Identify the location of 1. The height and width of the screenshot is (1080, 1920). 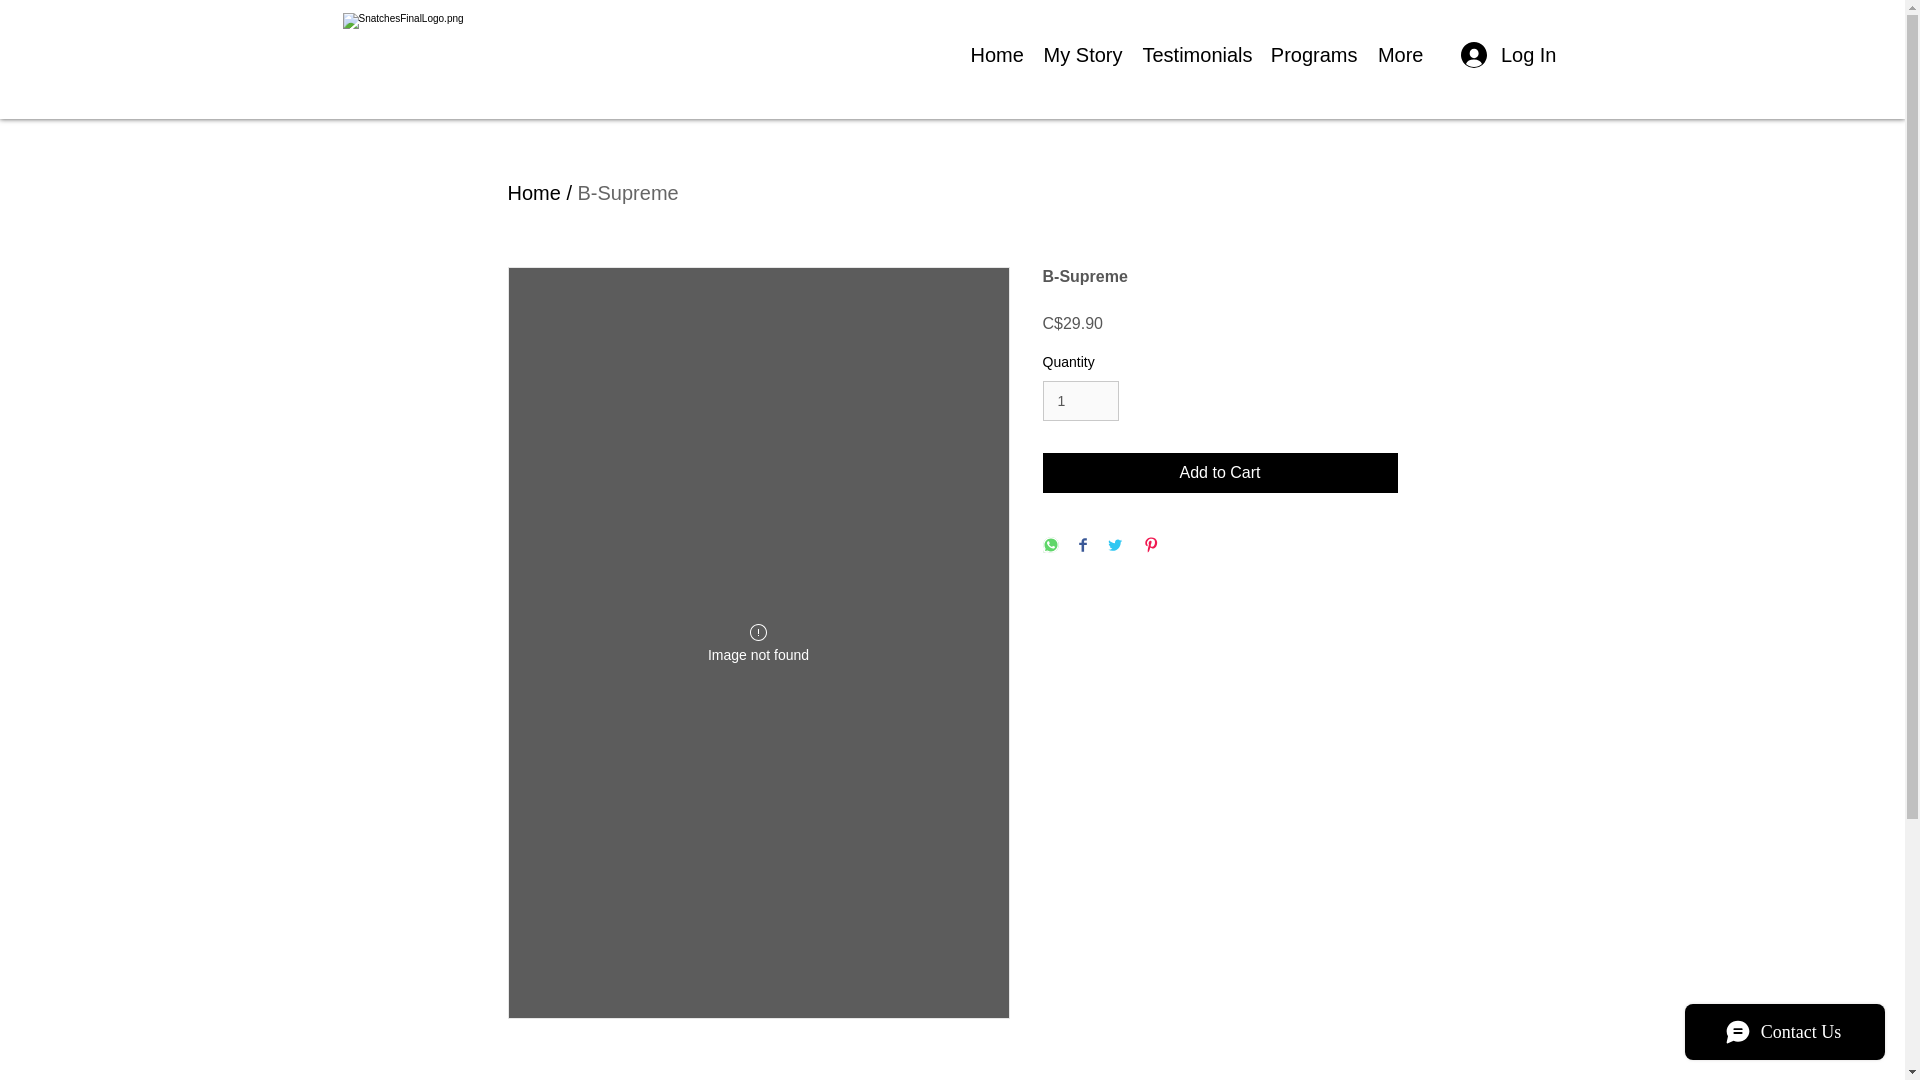
(1080, 402).